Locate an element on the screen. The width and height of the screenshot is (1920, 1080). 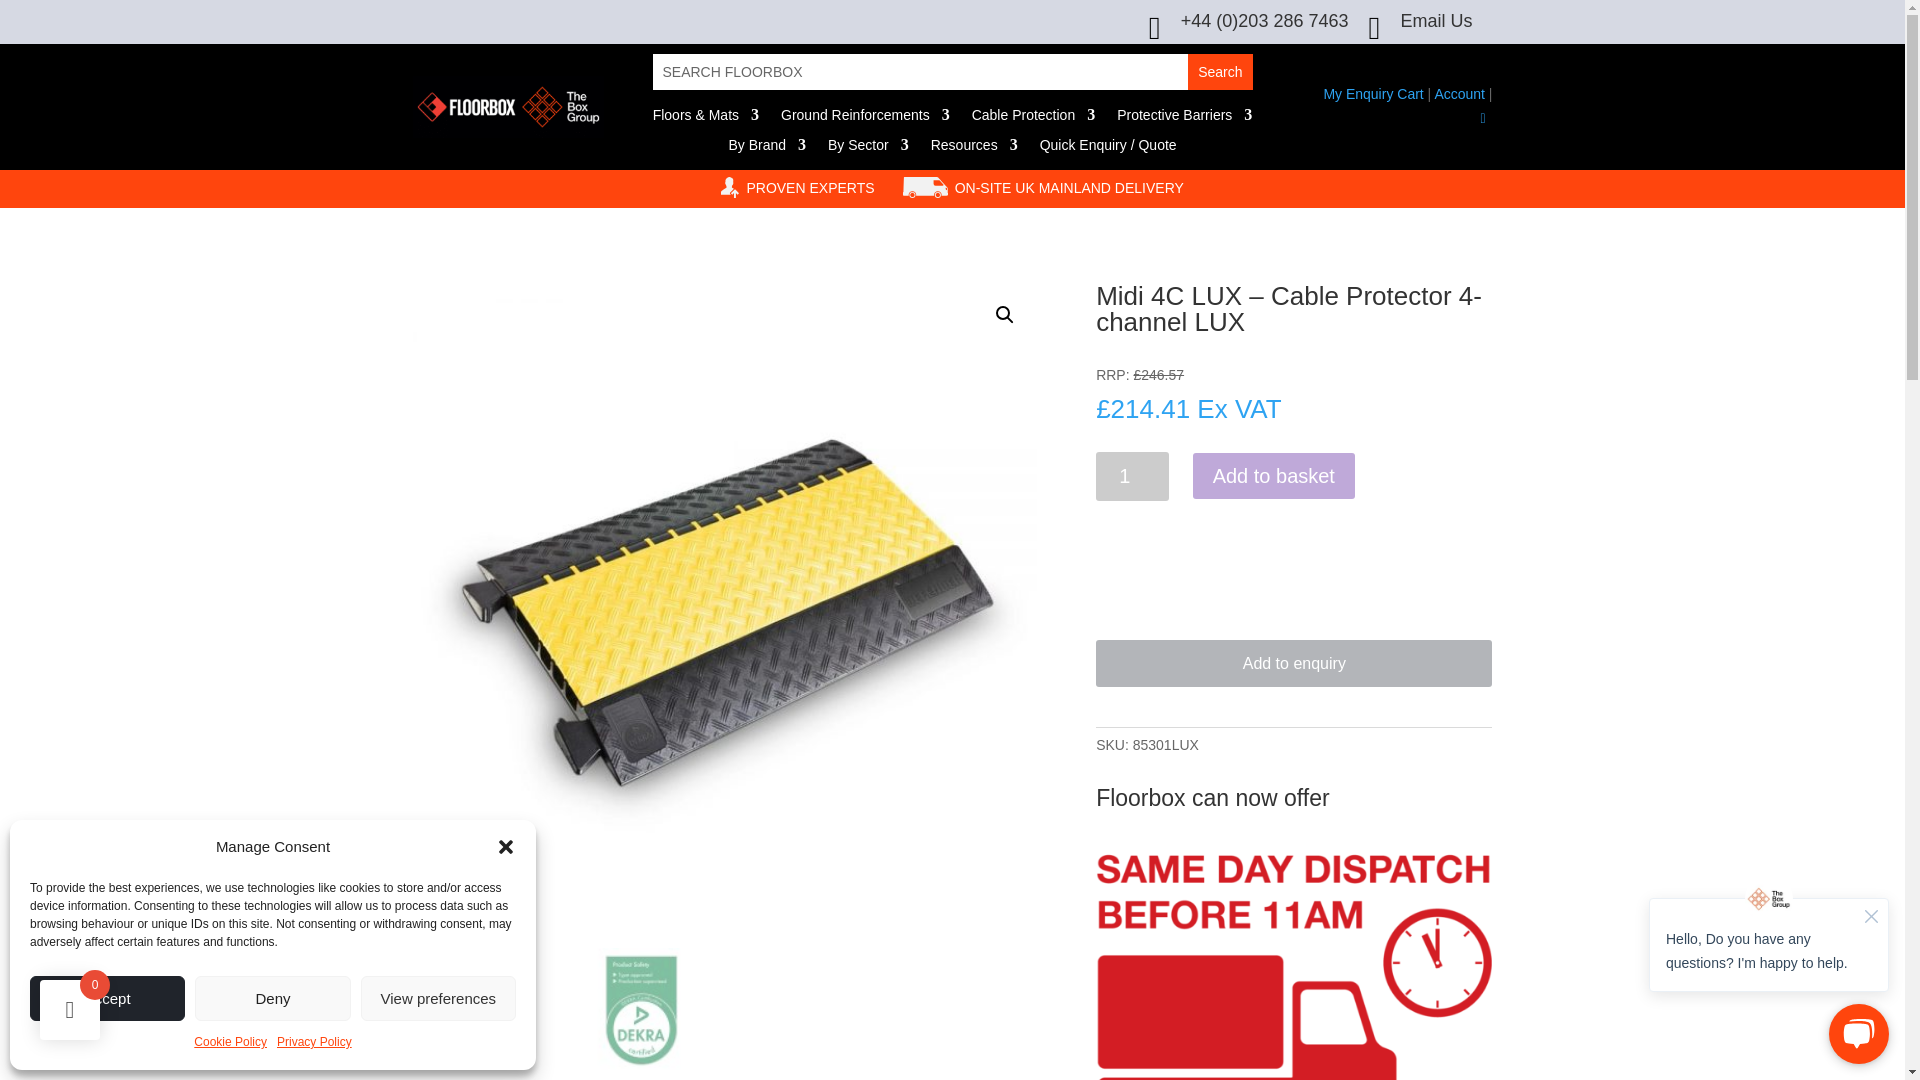
Email Us is located at coordinates (1436, 20).